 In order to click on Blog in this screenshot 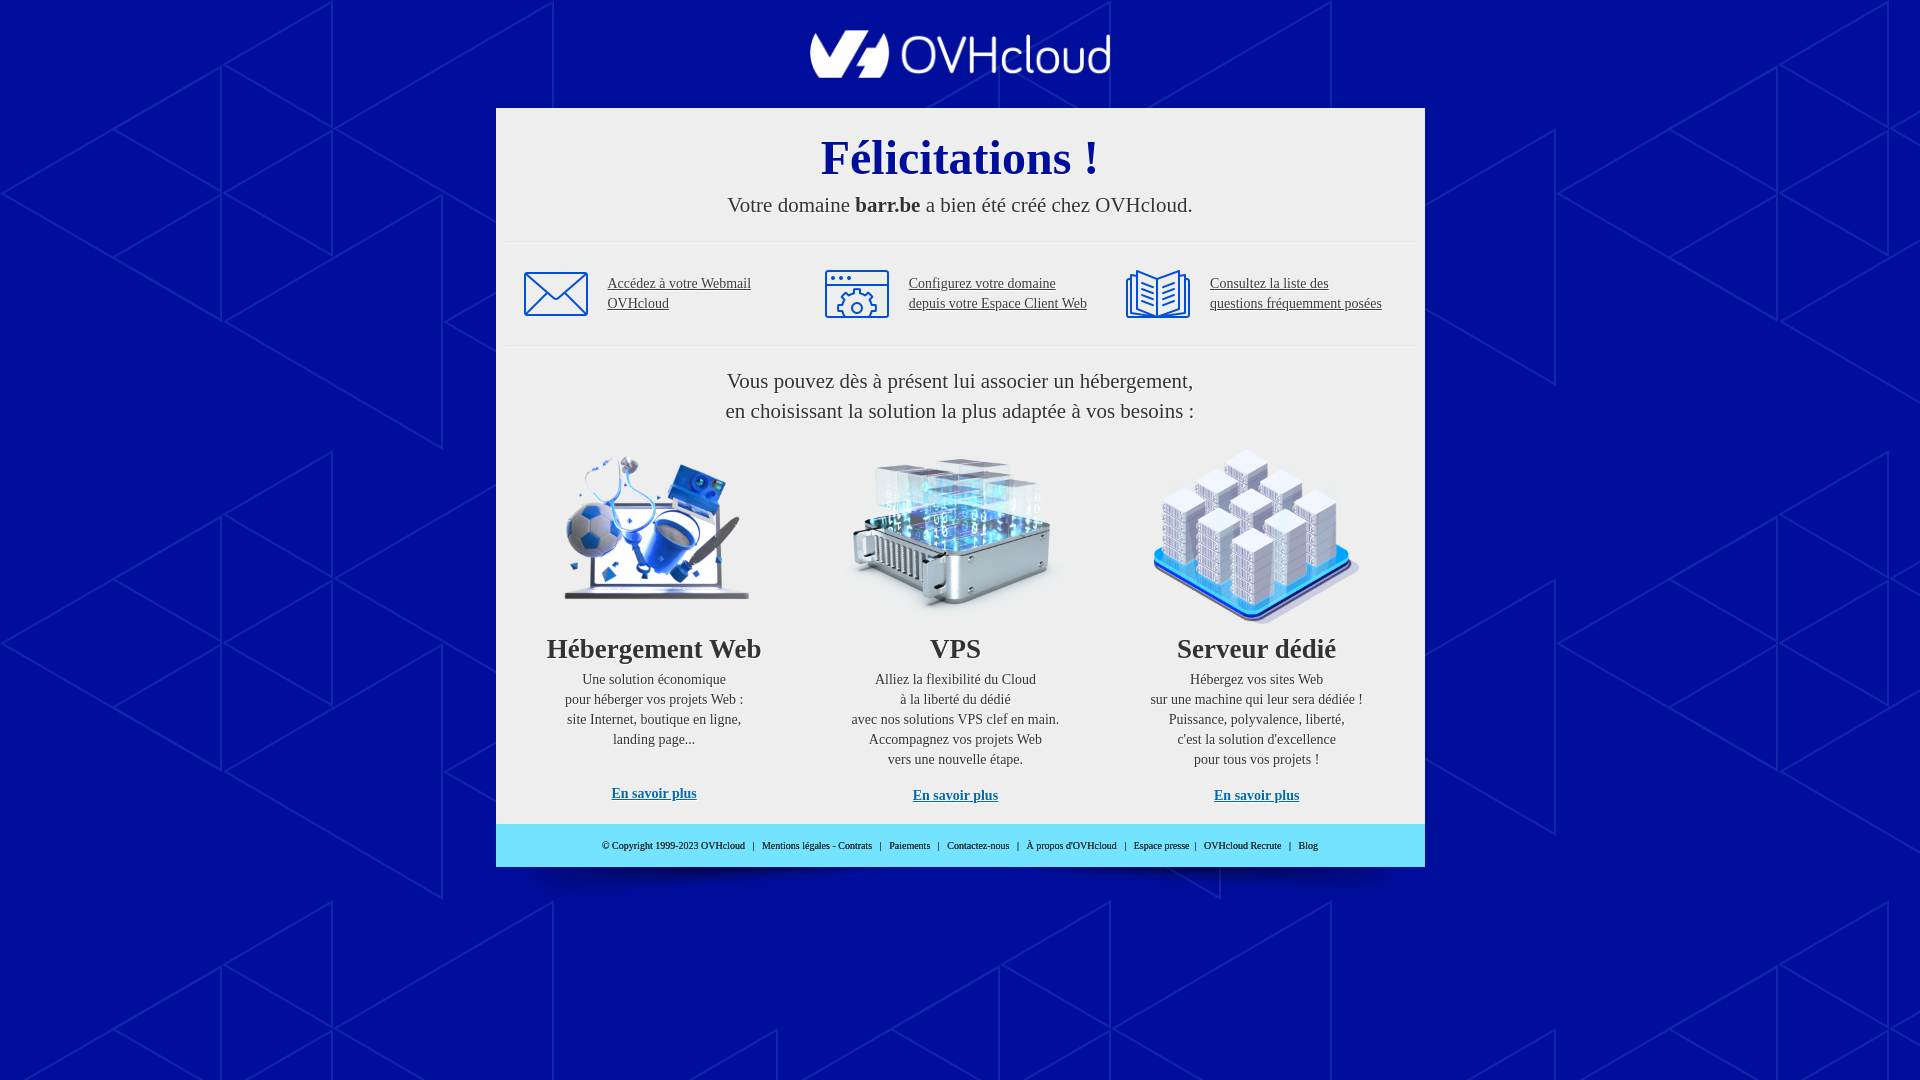, I will do `click(1308, 846)`.